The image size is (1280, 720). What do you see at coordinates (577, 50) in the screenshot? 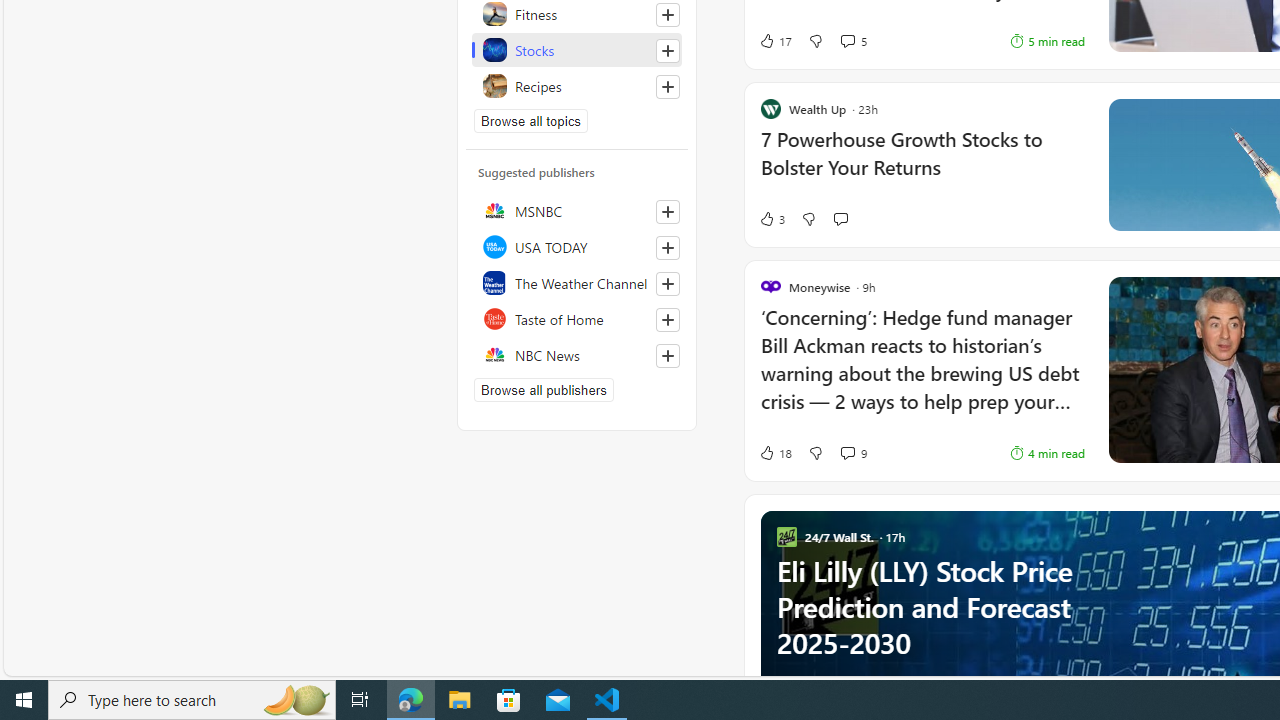
I see `Stocks` at bounding box center [577, 50].